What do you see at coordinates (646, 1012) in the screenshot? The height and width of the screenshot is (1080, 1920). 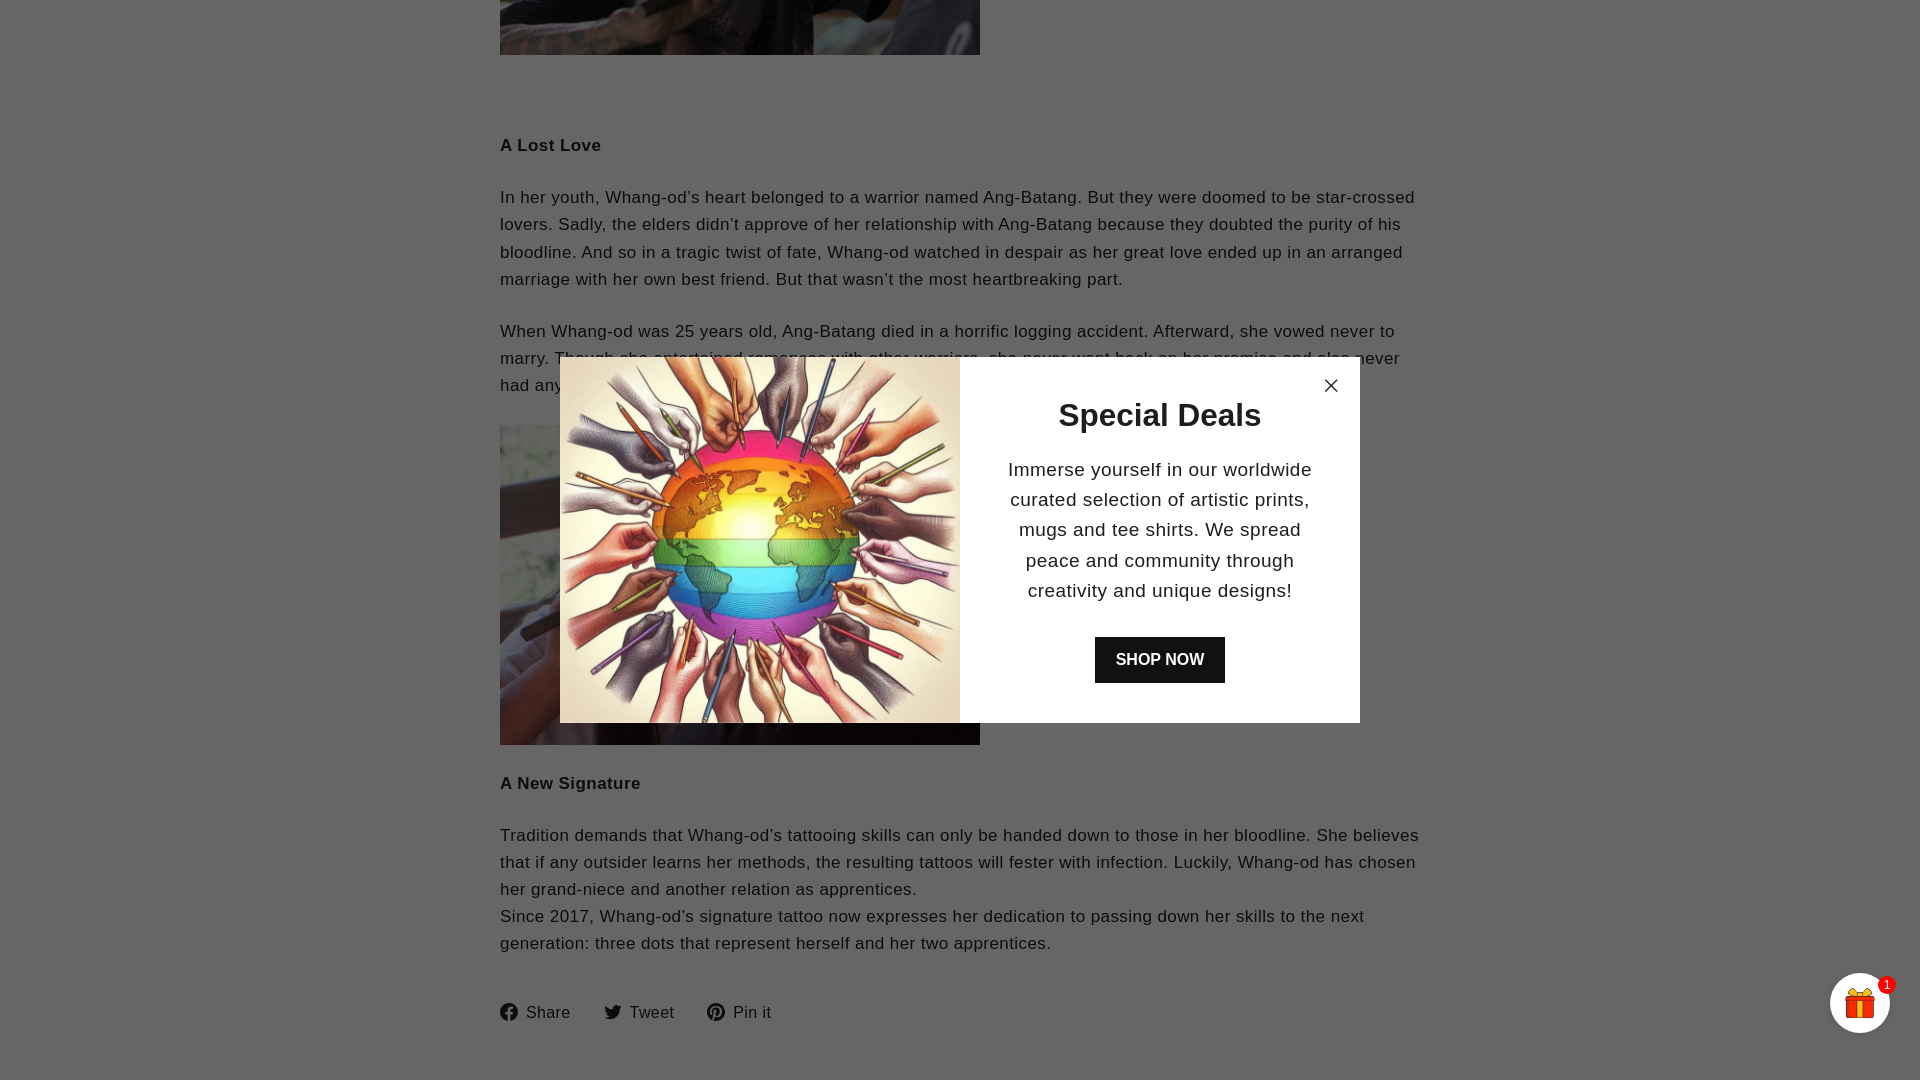 I see `Tweet on Twitter` at bounding box center [646, 1012].